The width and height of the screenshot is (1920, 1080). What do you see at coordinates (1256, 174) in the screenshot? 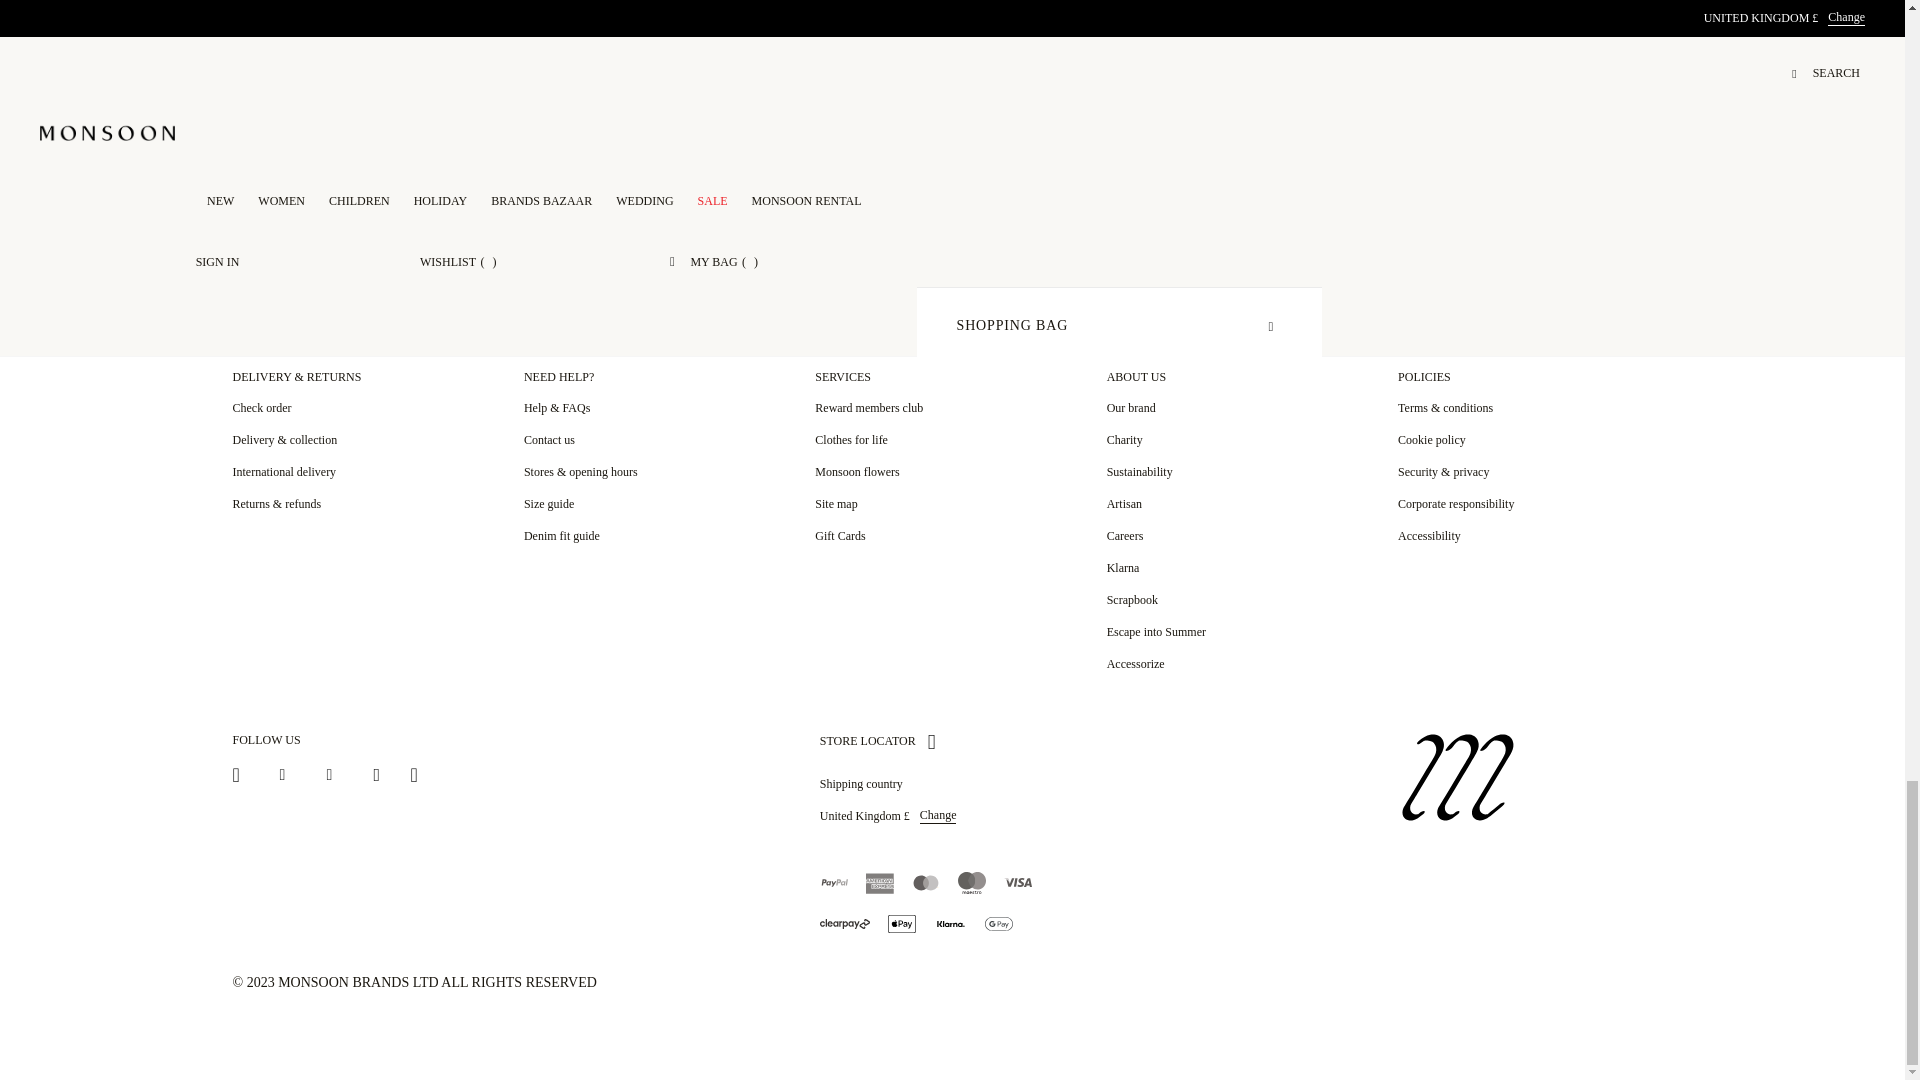
I see `SIGN UP` at bounding box center [1256, 174].